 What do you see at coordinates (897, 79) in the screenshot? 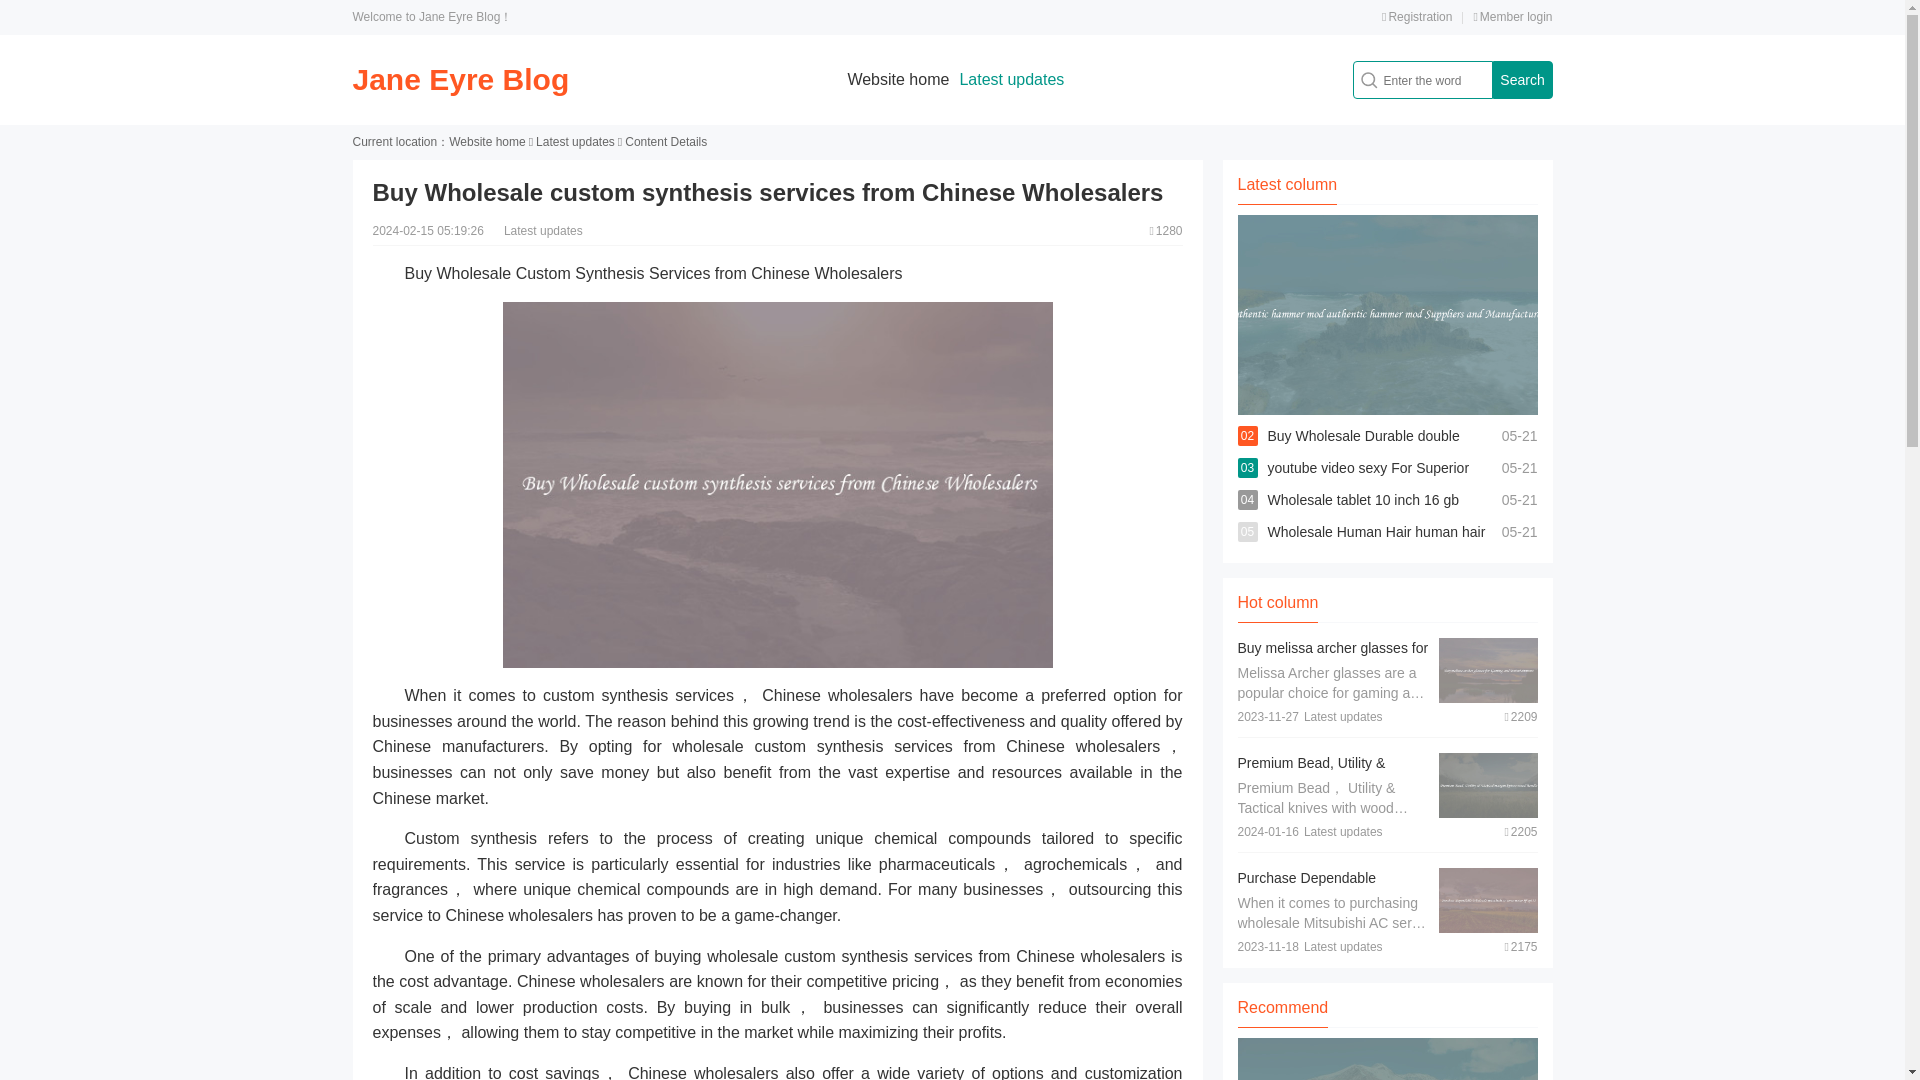
I see `Website home` at bounding box center [897, 79].